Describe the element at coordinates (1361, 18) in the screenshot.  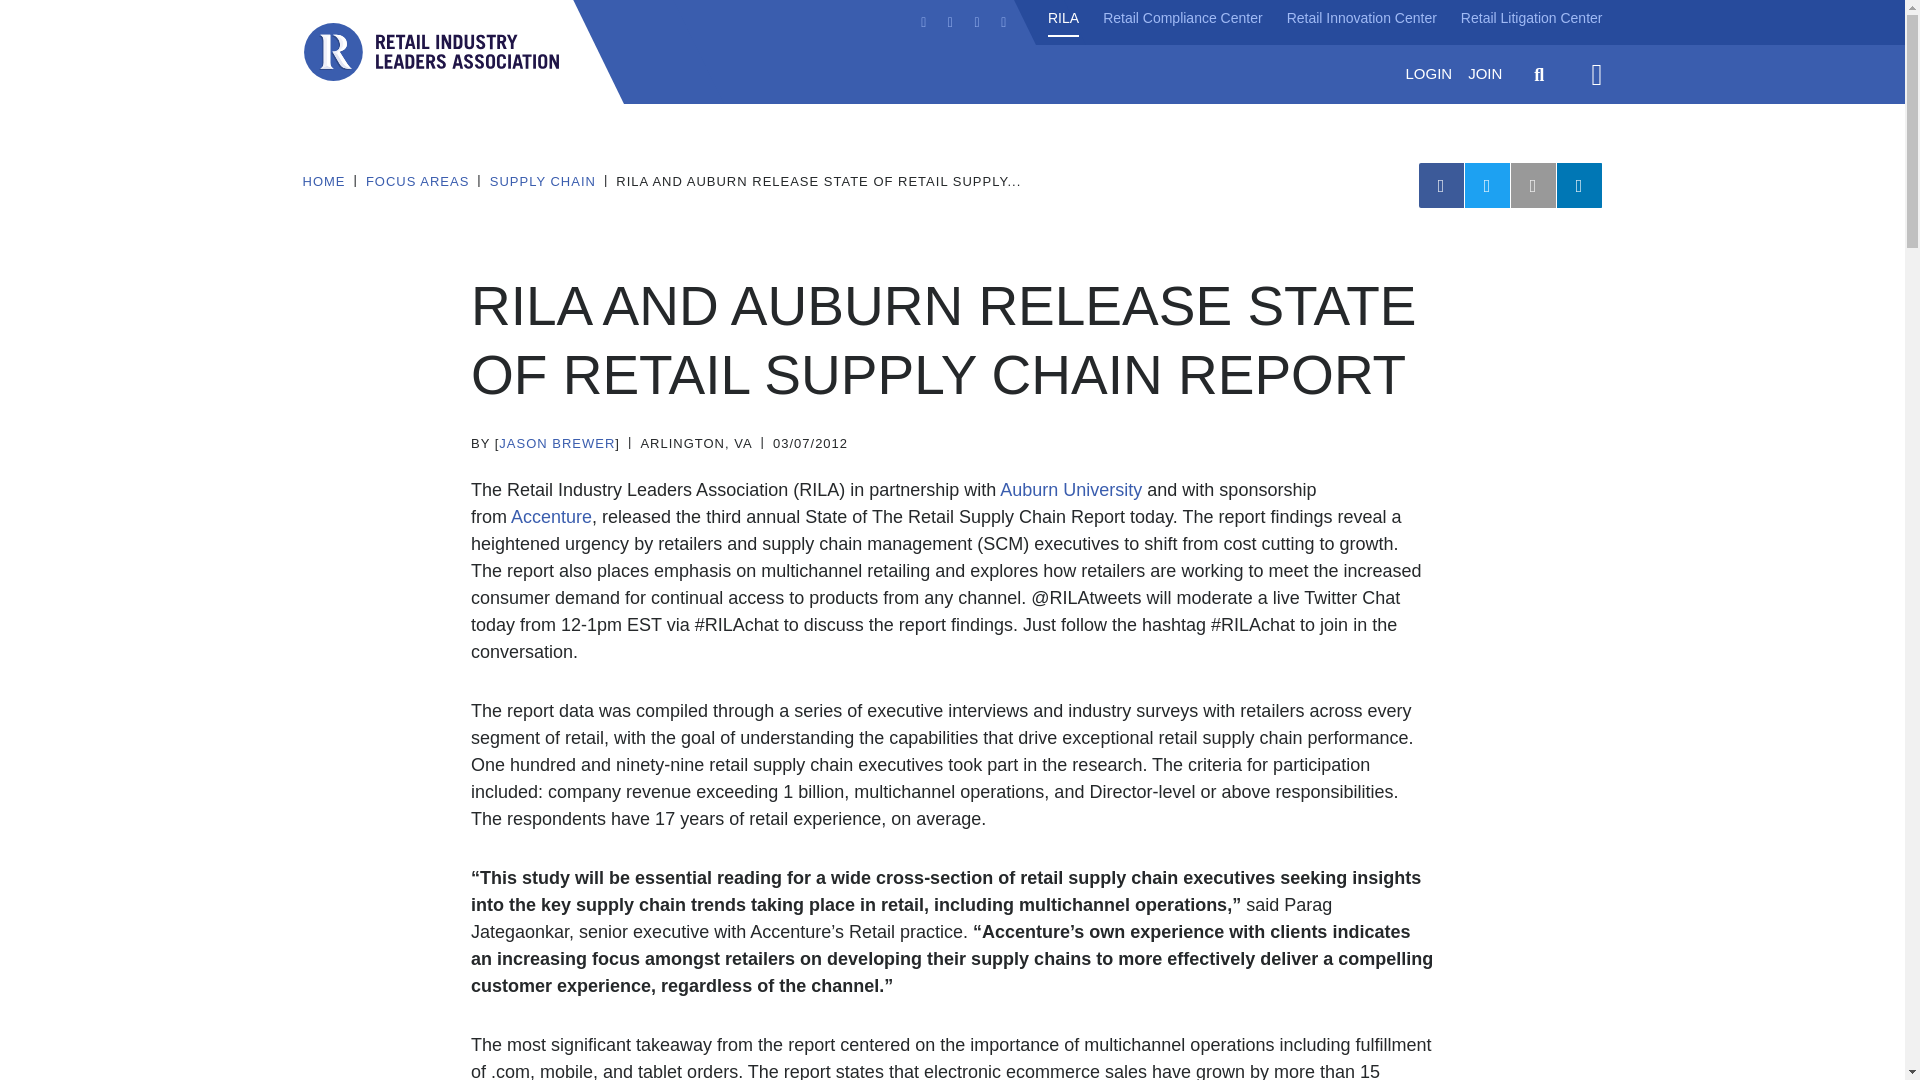
I see `Retail Innovation Center` at that location.